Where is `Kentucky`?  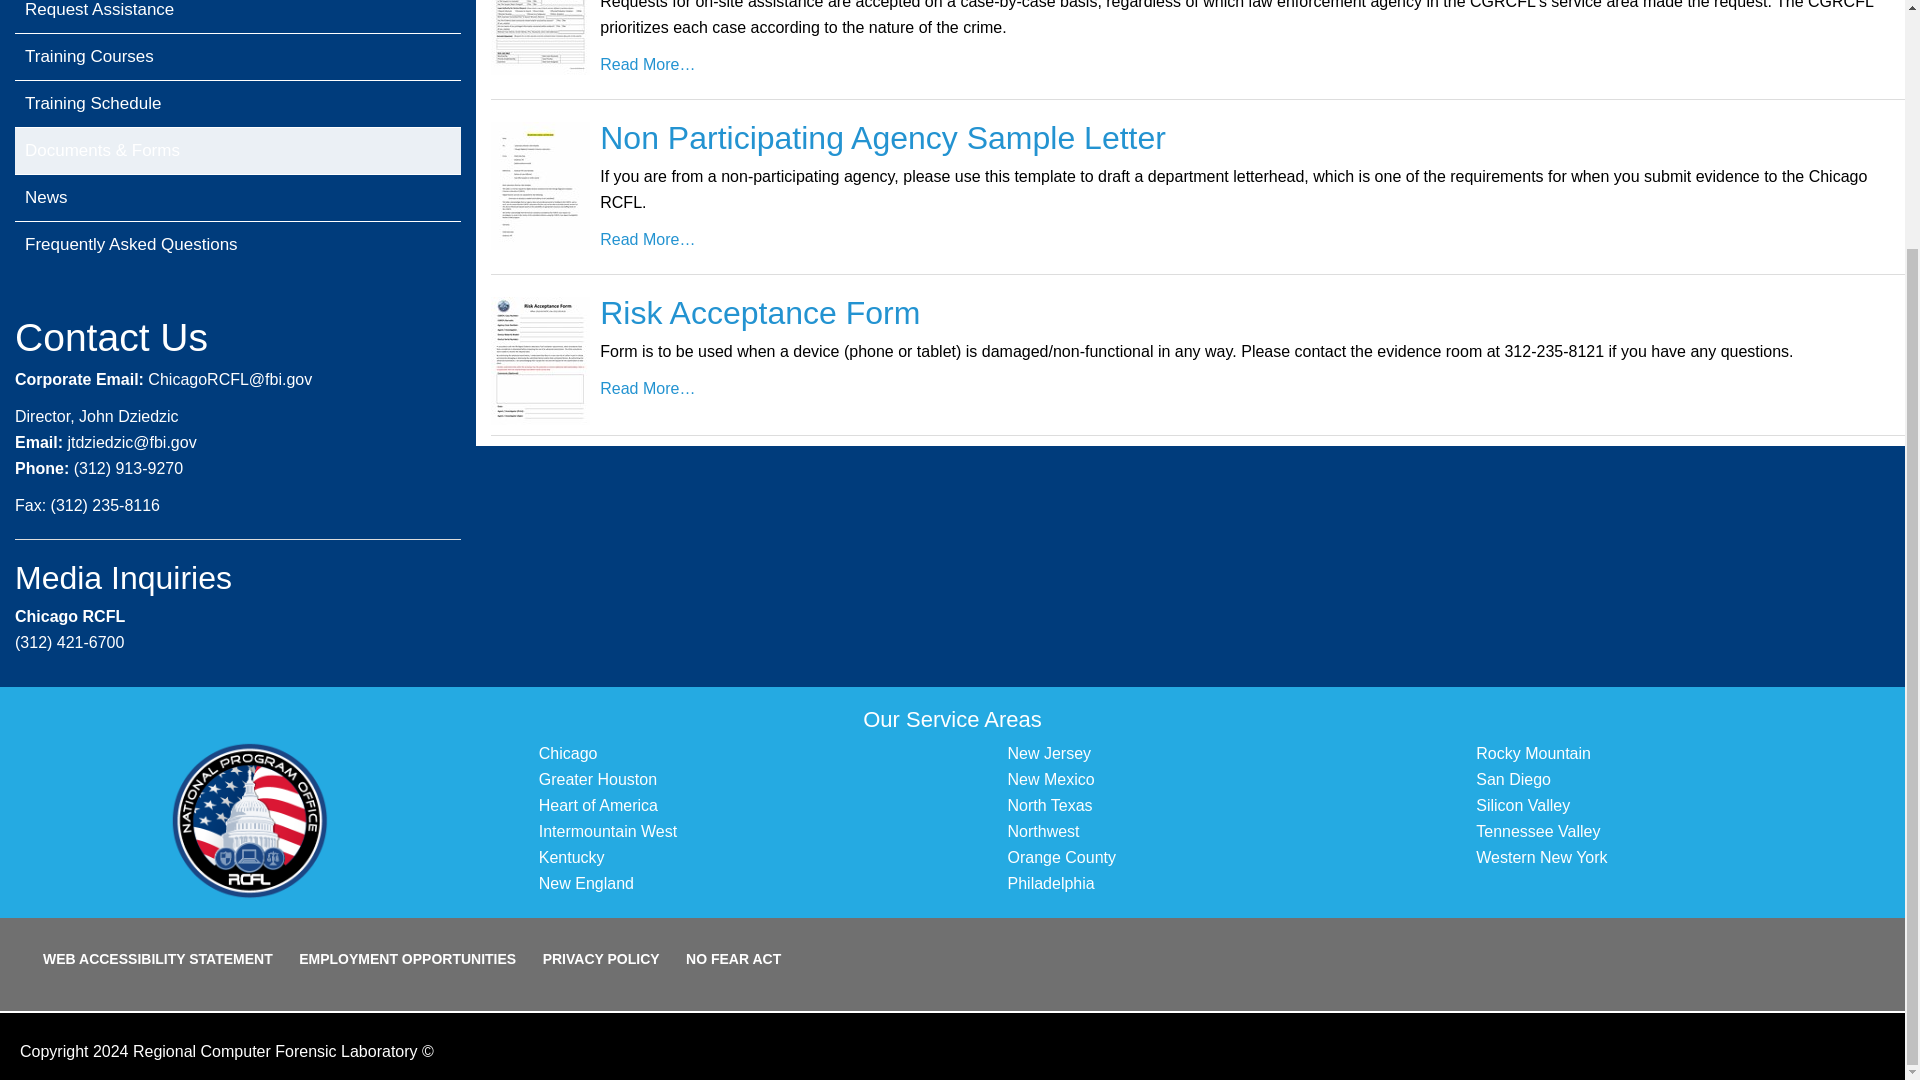
Kentucky is located at coordinates (572, 857).